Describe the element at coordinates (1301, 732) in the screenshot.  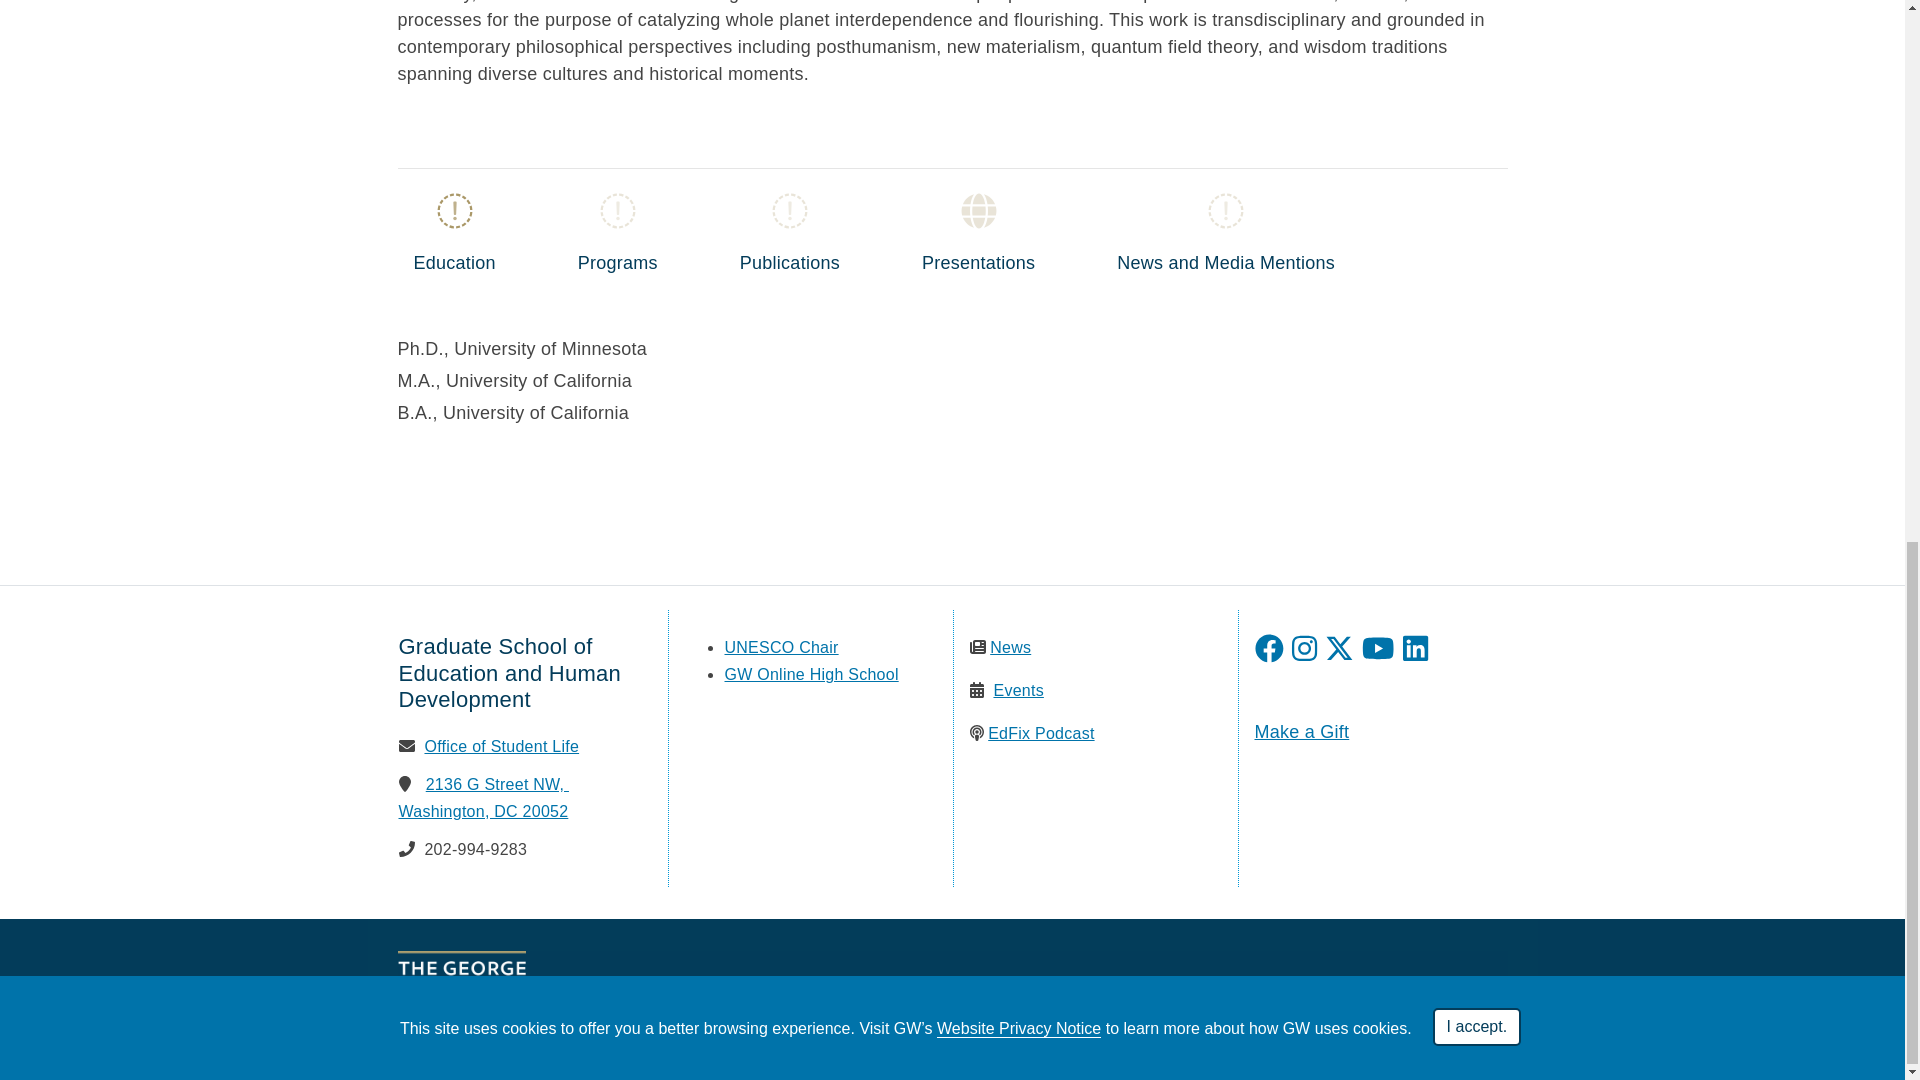
I see `Make a Gift` at that location.